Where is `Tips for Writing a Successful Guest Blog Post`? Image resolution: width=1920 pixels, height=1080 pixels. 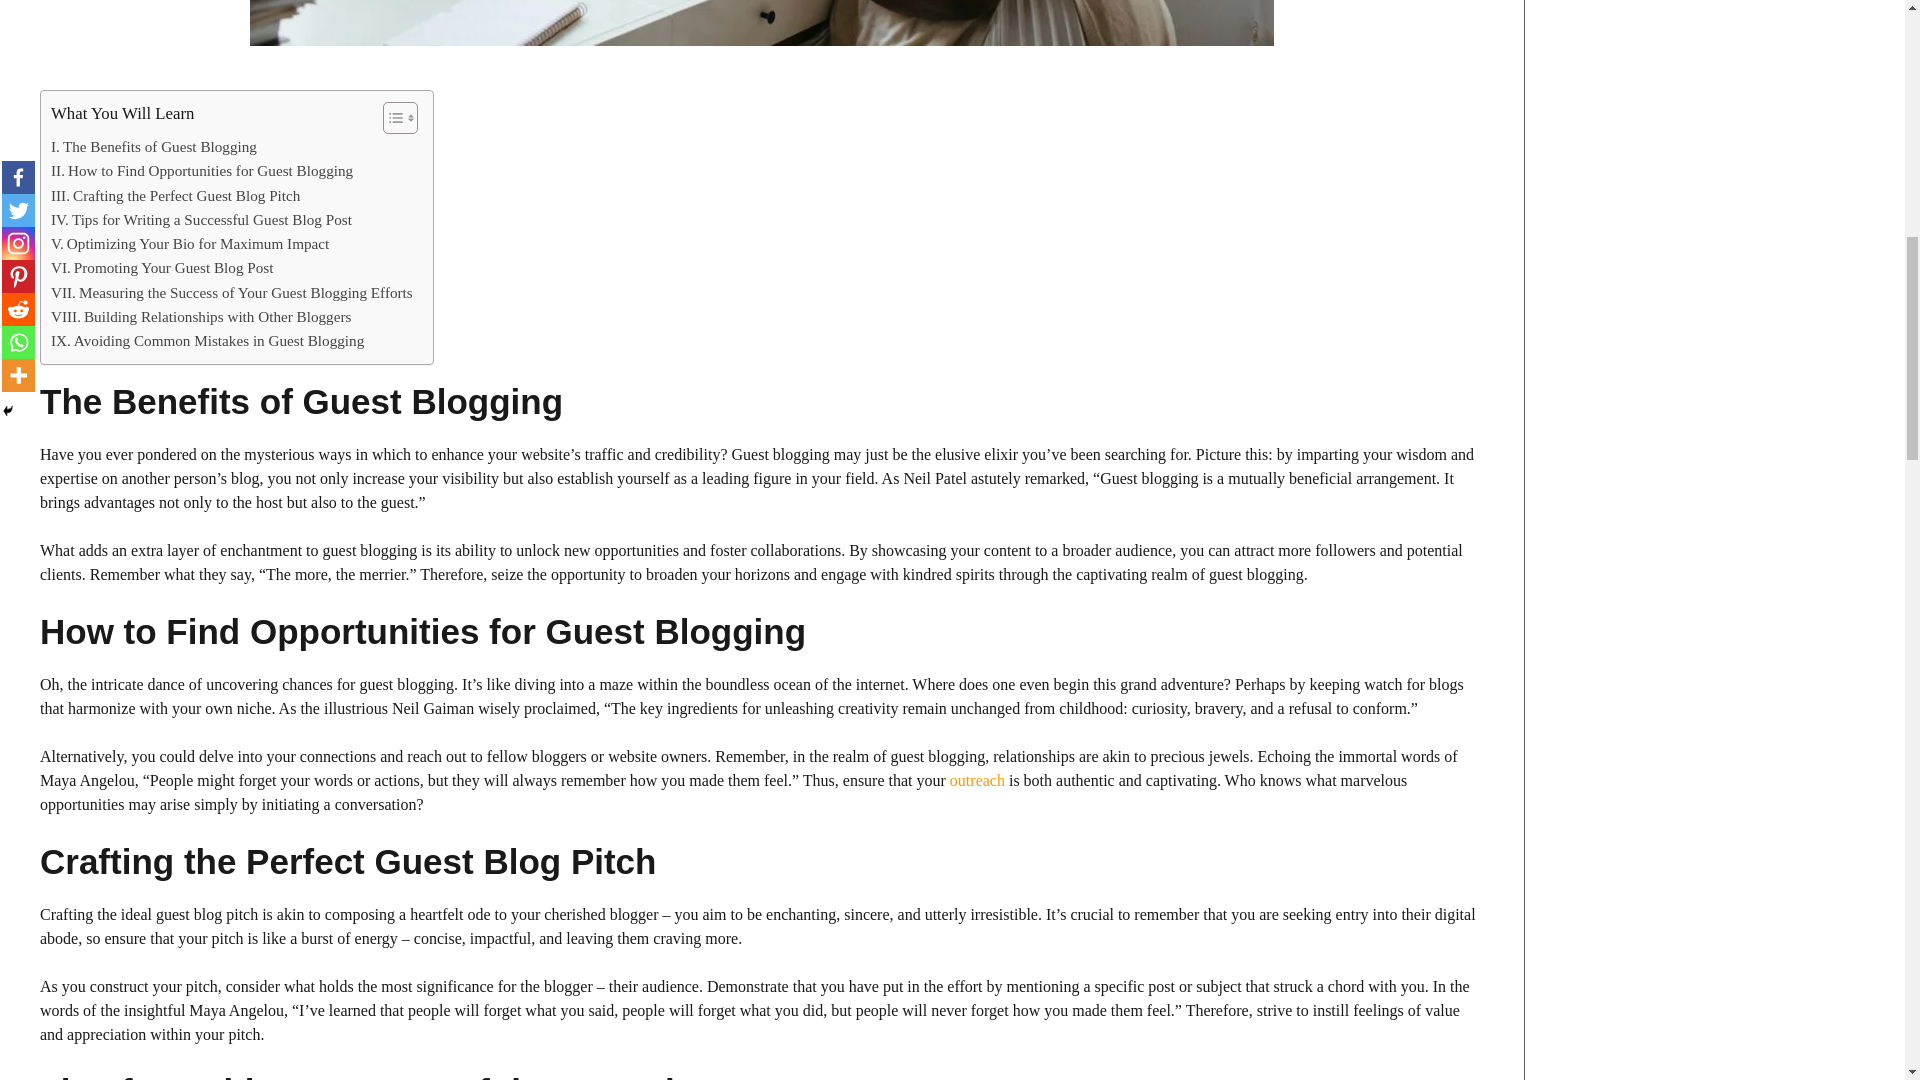
Tips for Writing a Successful Guest Blog Post is located at coordinates (201, 220).